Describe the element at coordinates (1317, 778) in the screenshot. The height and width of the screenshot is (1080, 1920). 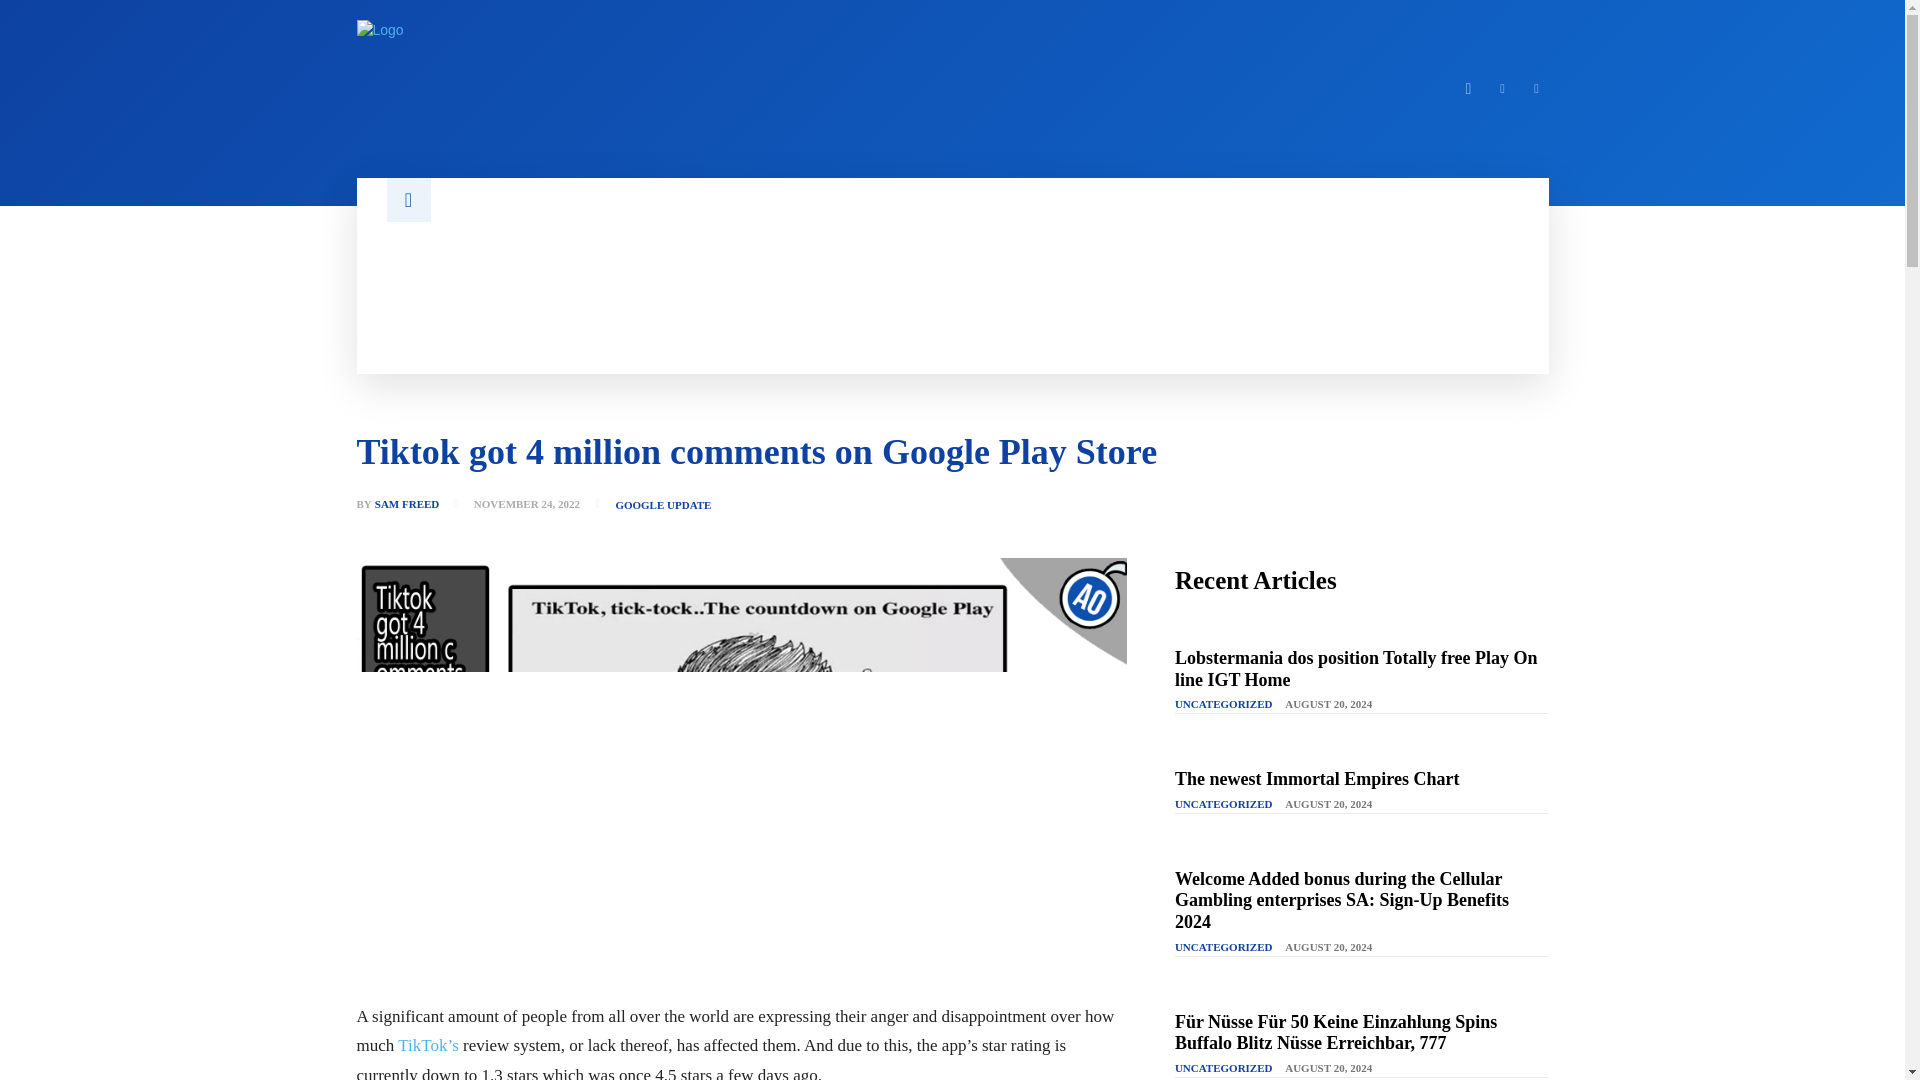
I see `The newest Immortal Empires Chart` at that location.